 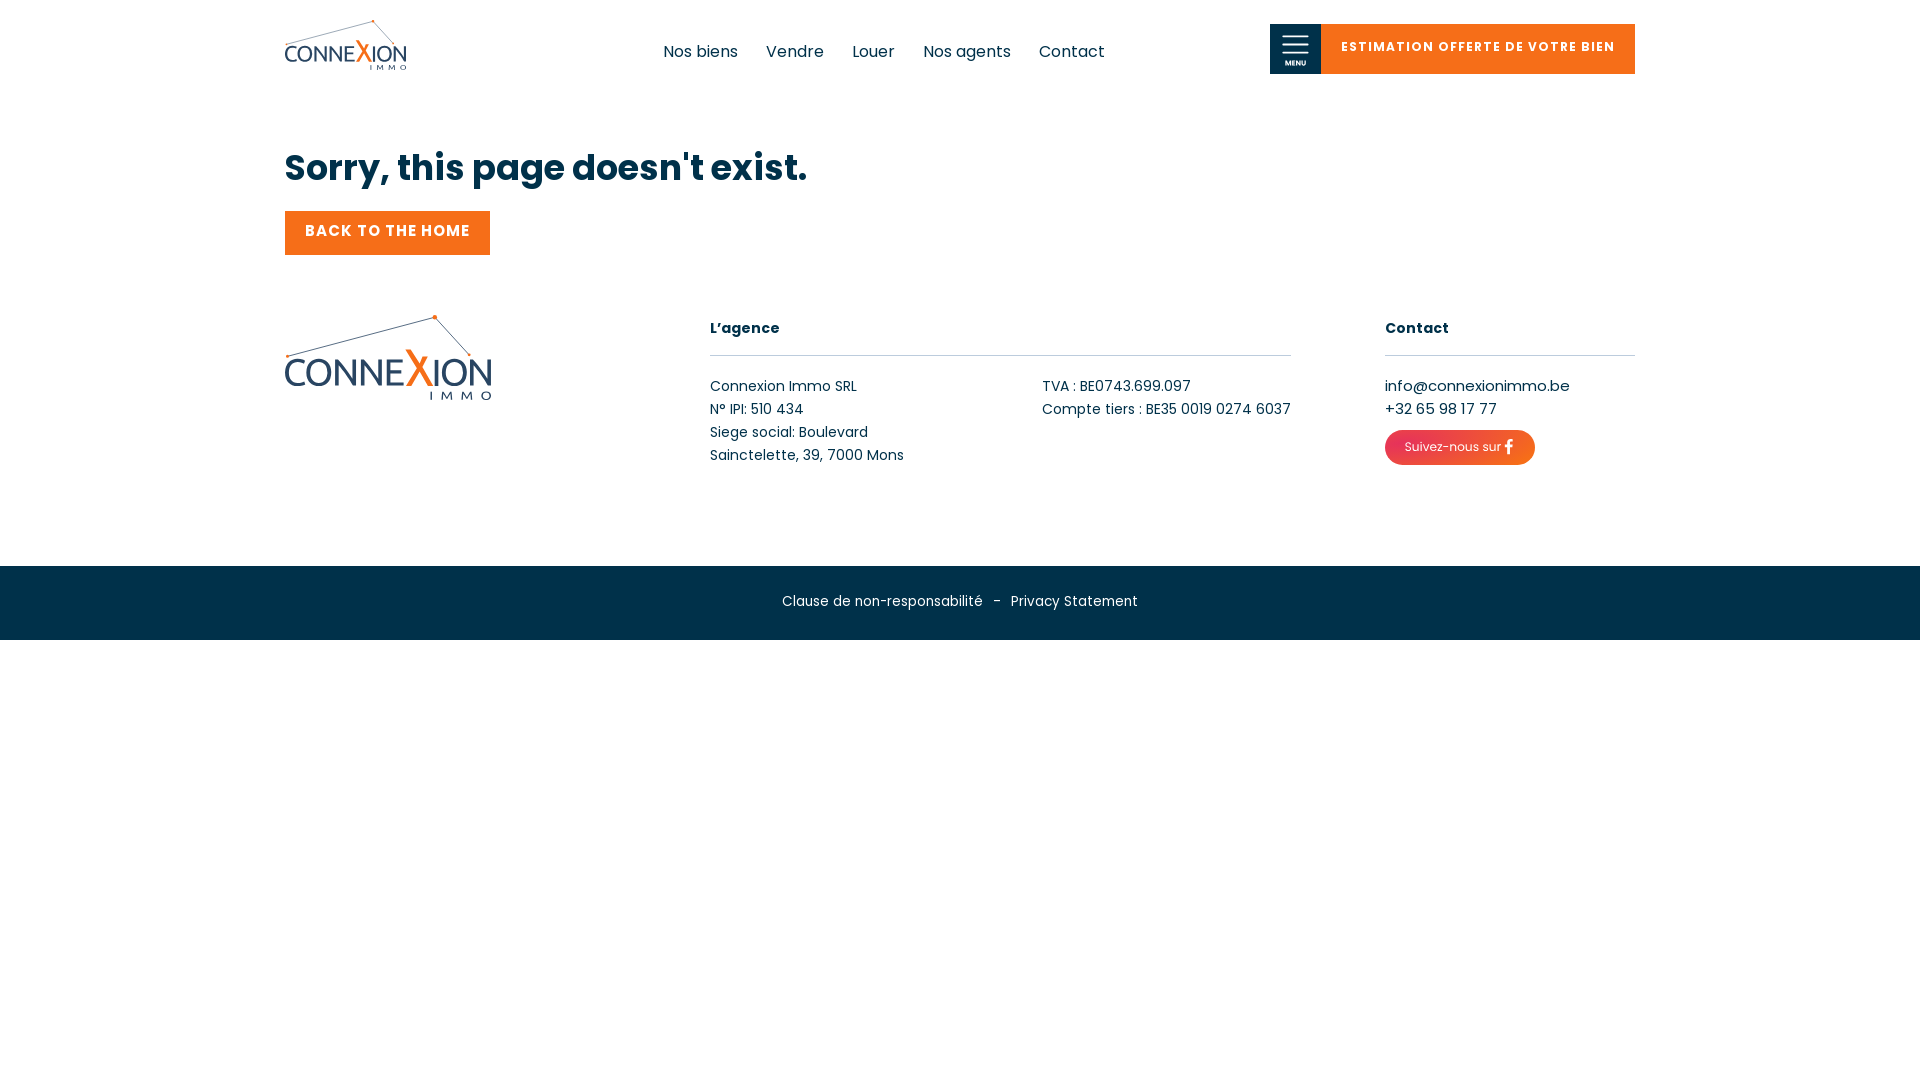 I want to click on Louer, so click(x=874, y=53).